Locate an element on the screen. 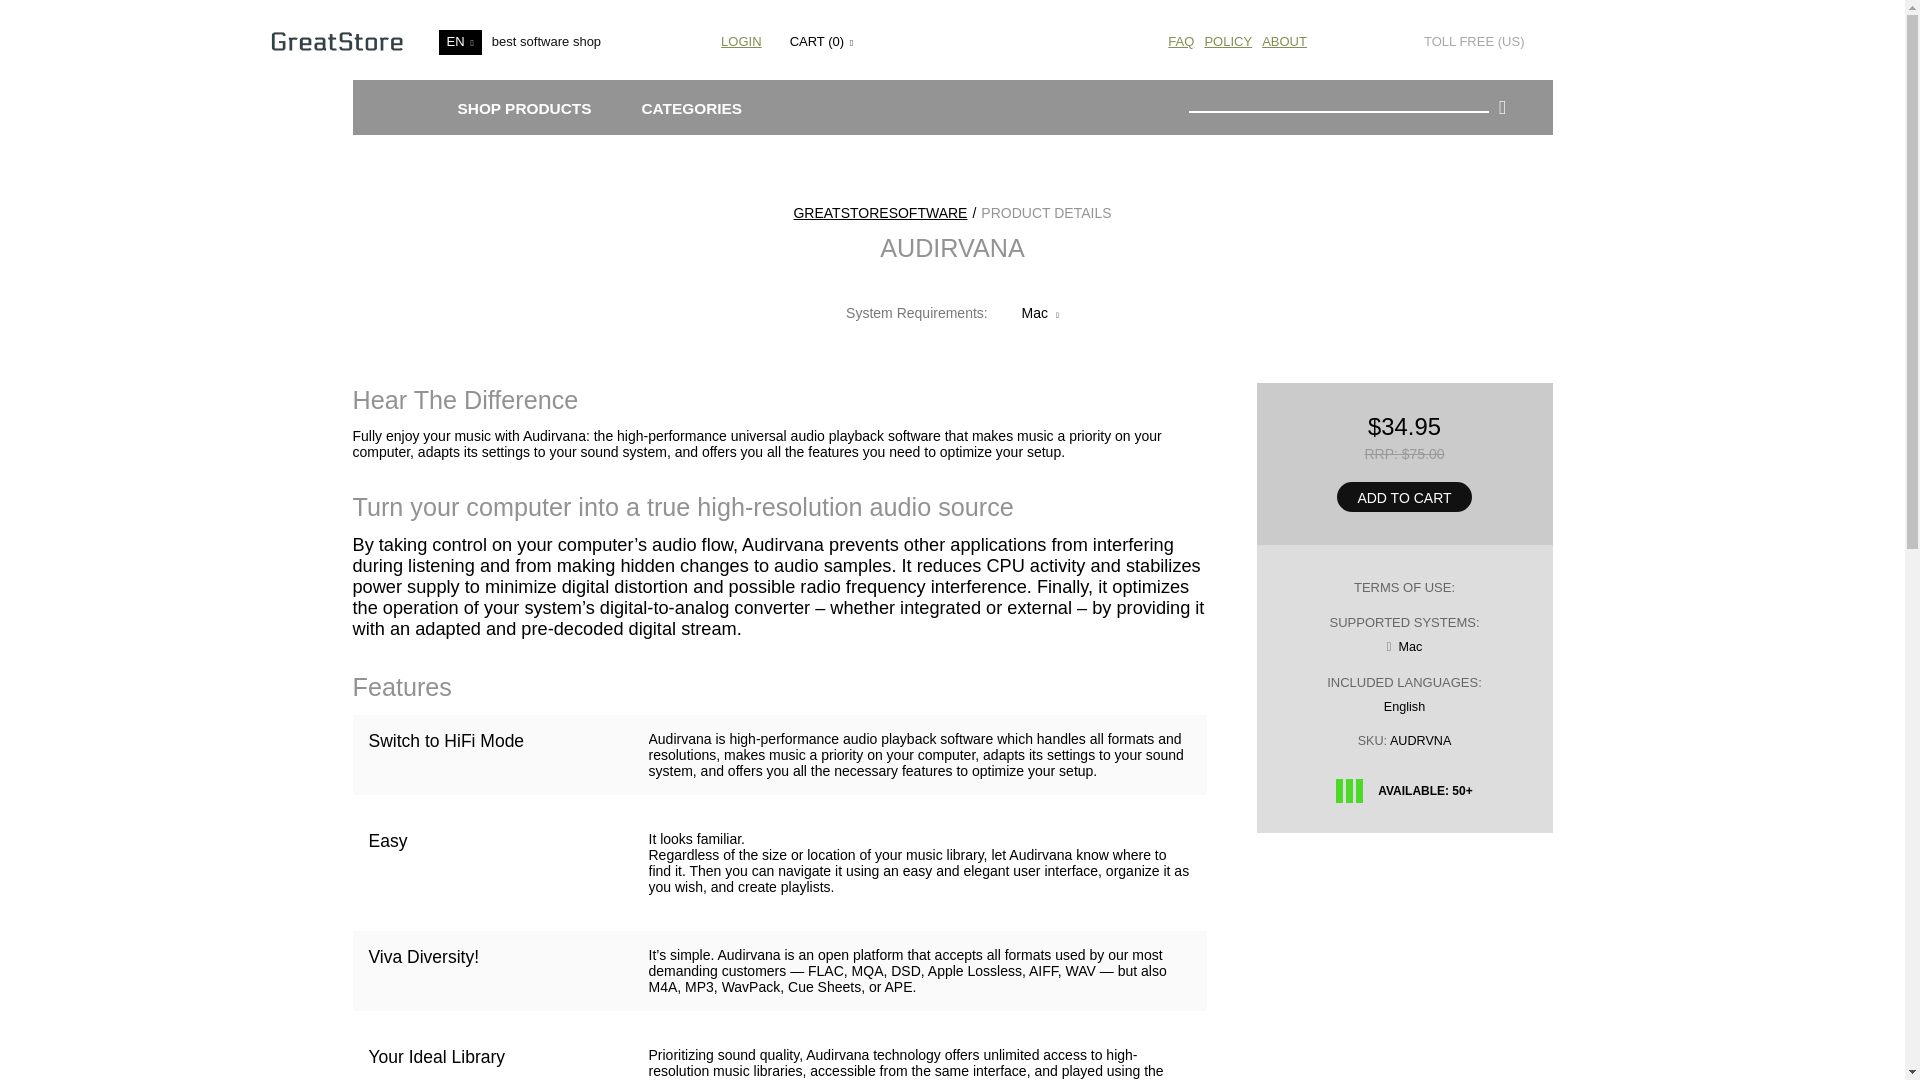 The image size is (1920, 1080). POLICY is located at coordinates (1227, 40).